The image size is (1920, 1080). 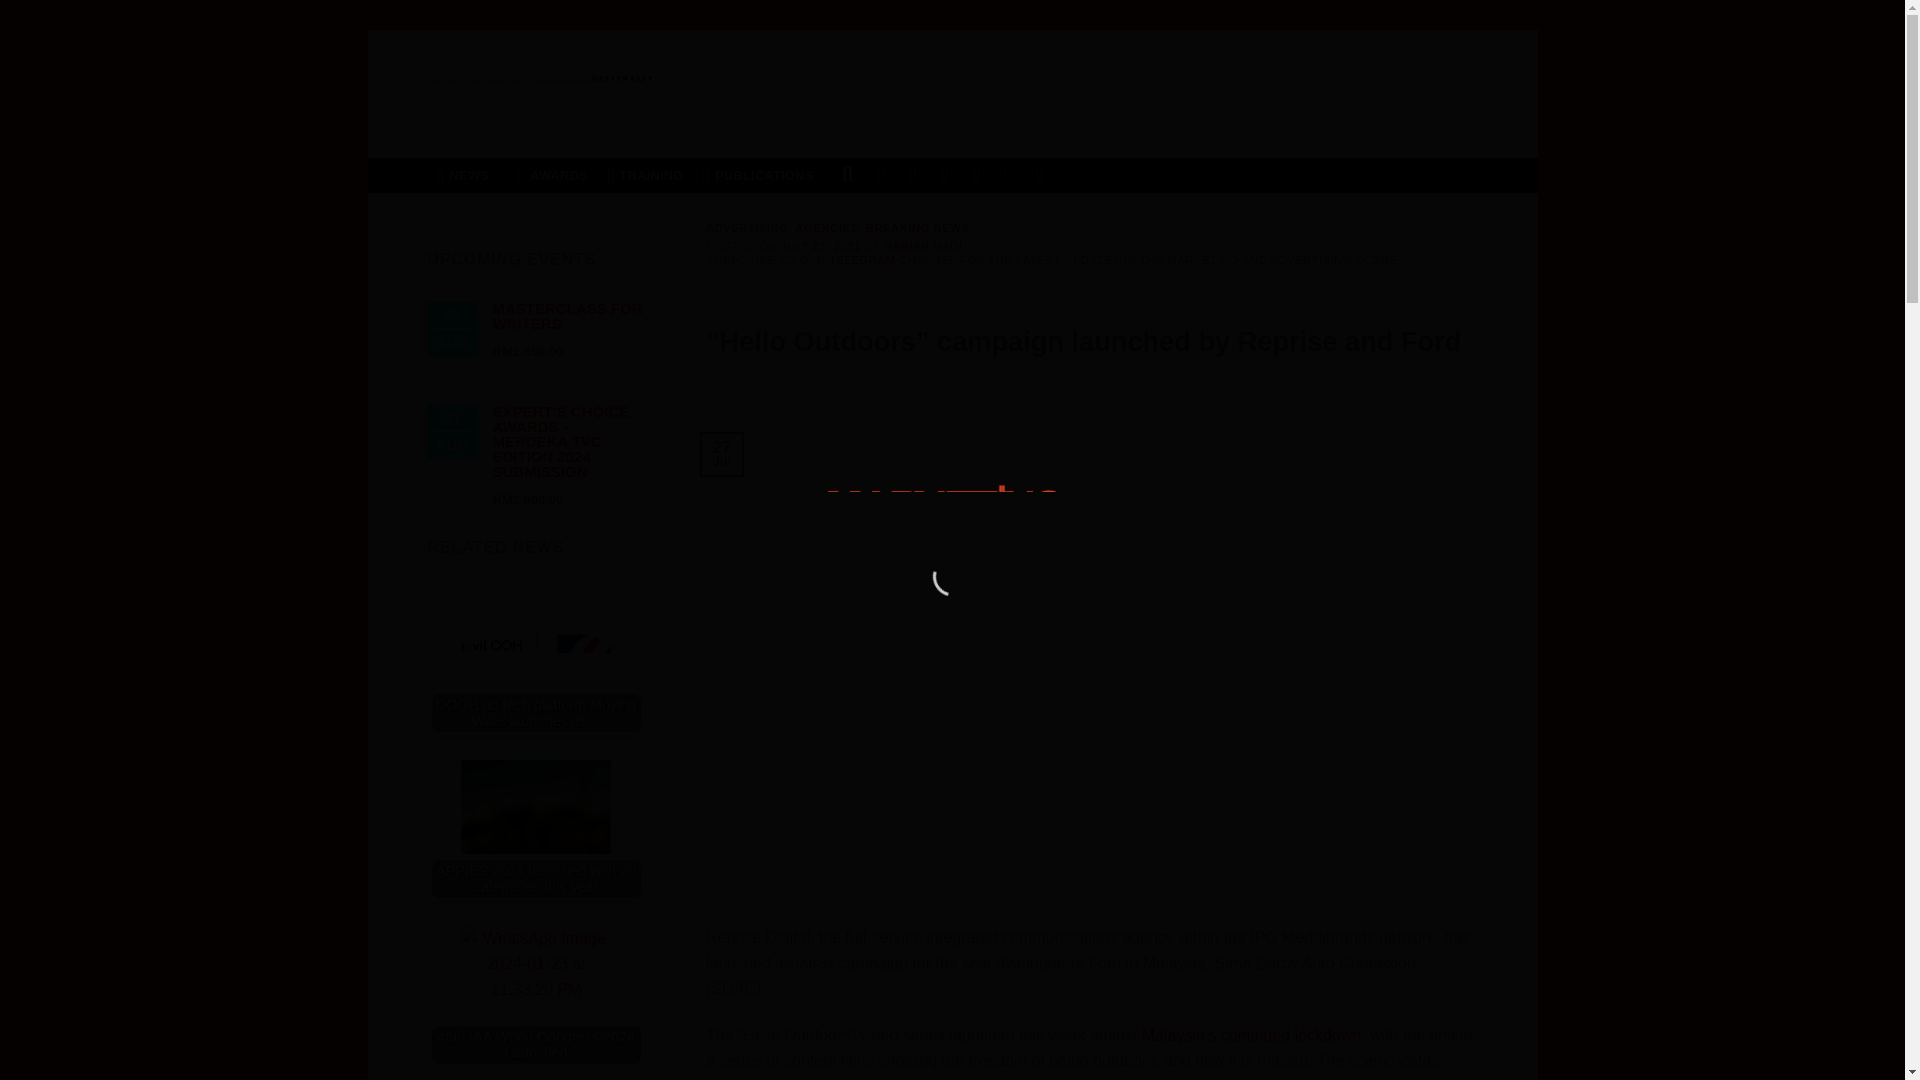 What do you see at coordinates (535, 1000) in the screenshot?
I see `45th IAA World Congress 2024 Launched` at bounding box center [535, 1000].